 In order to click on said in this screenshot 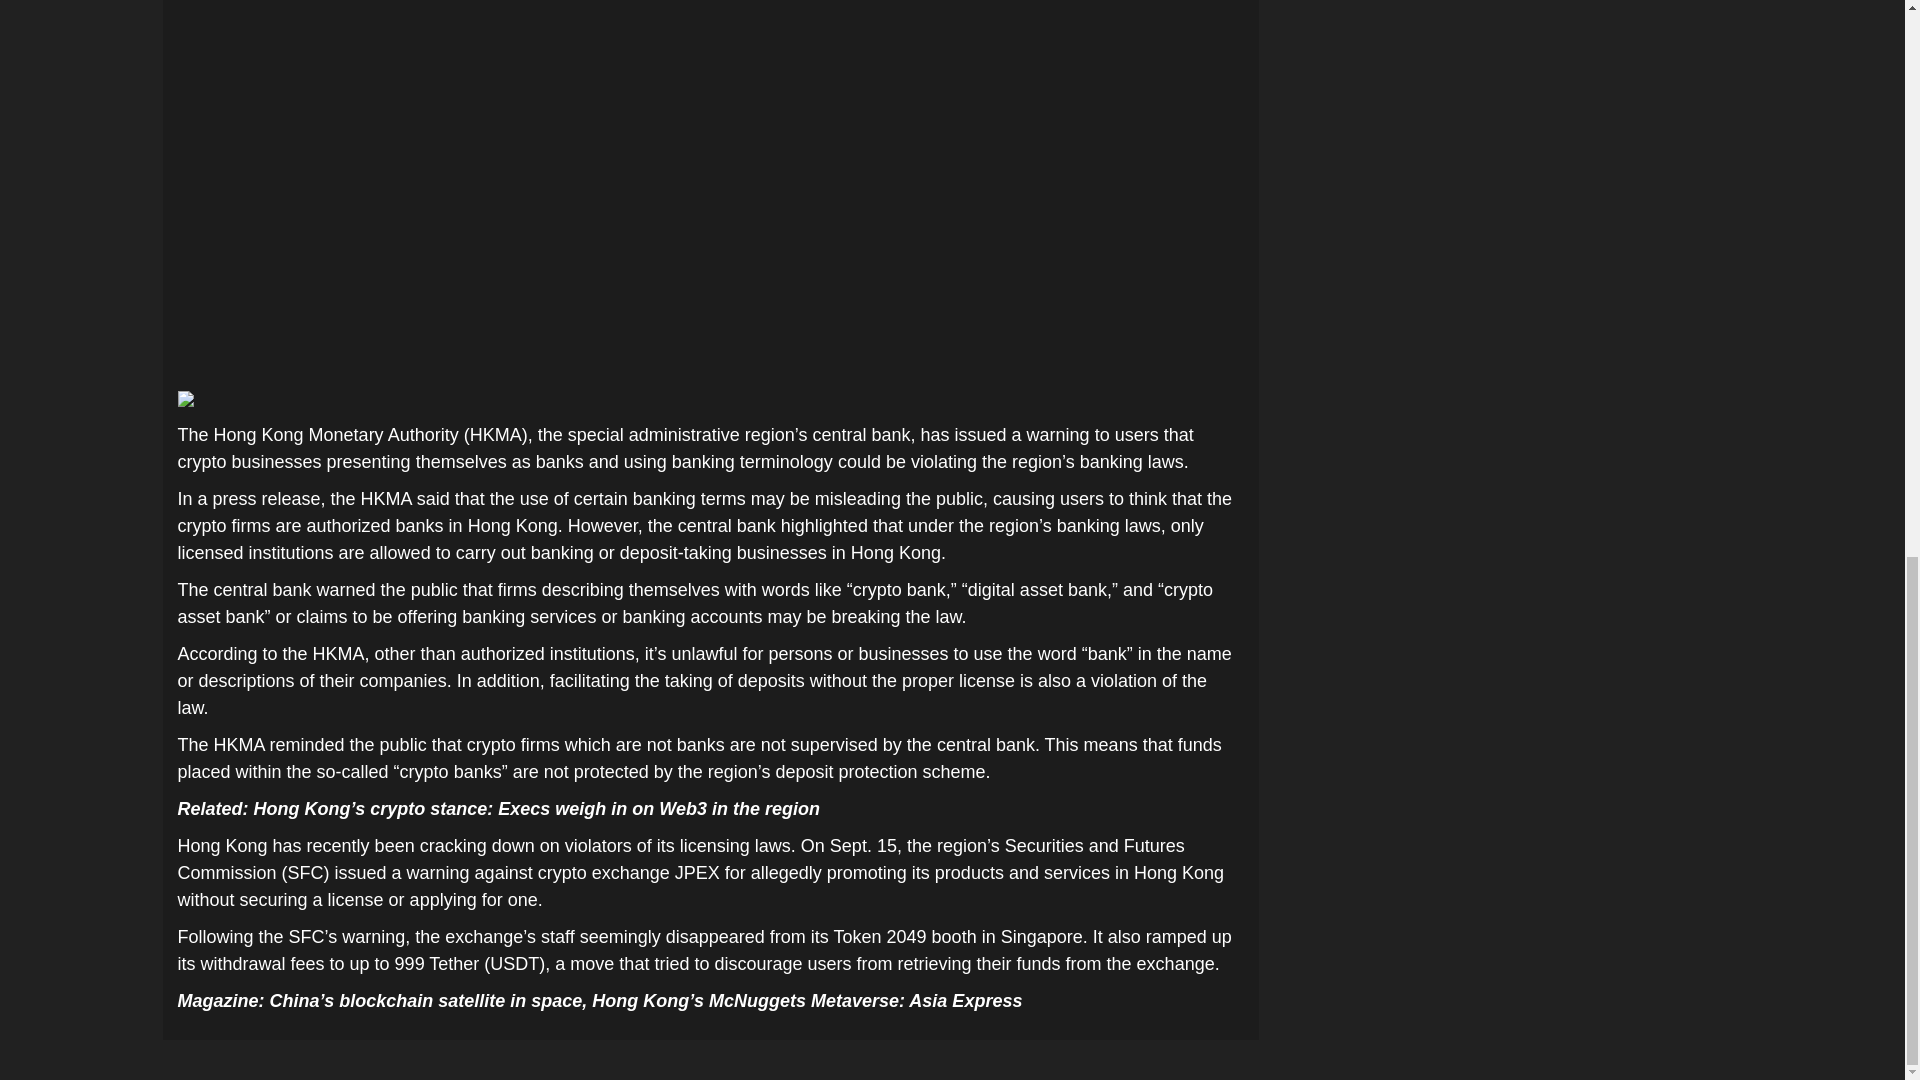, I will do `click(432, 498)`.